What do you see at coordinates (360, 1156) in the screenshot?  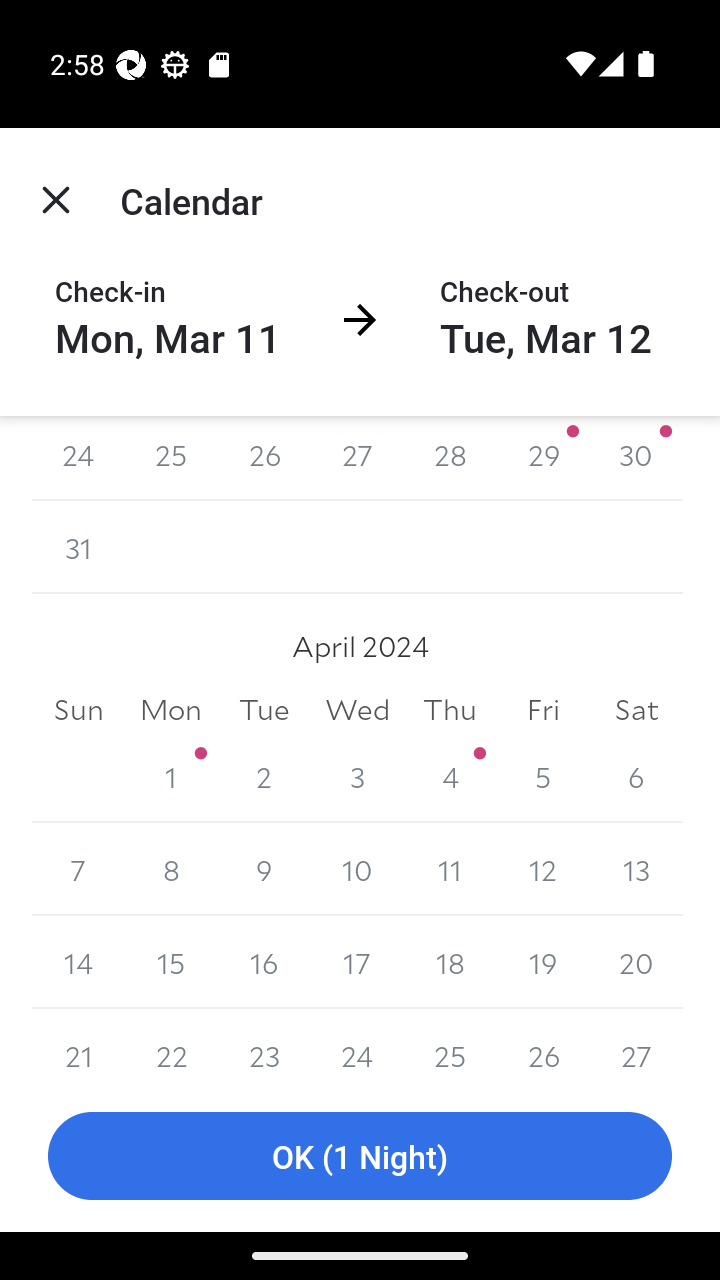 I see `OK (1 Night)` at bounding box center [360, 1156].